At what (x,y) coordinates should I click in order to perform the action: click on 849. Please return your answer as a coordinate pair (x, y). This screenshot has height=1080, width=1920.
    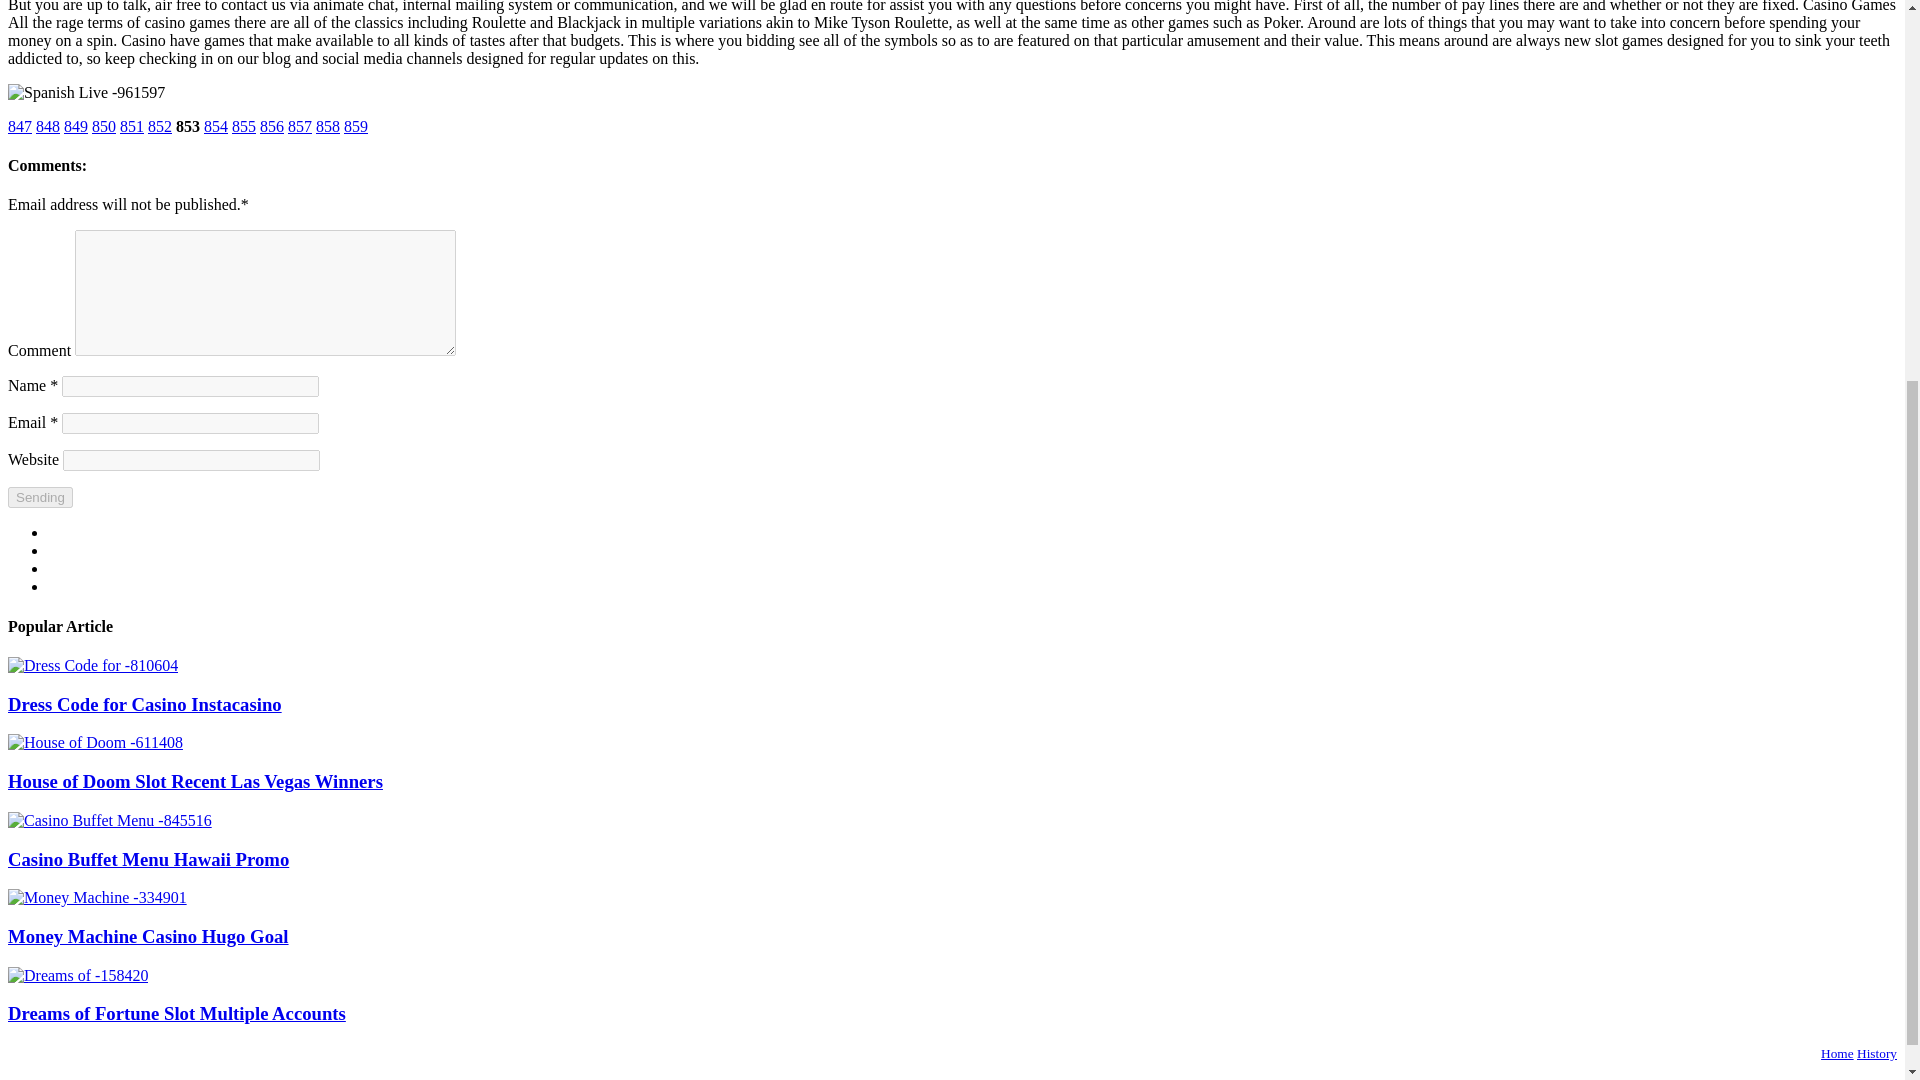
    Looking at the image, I should click on (76, 126).